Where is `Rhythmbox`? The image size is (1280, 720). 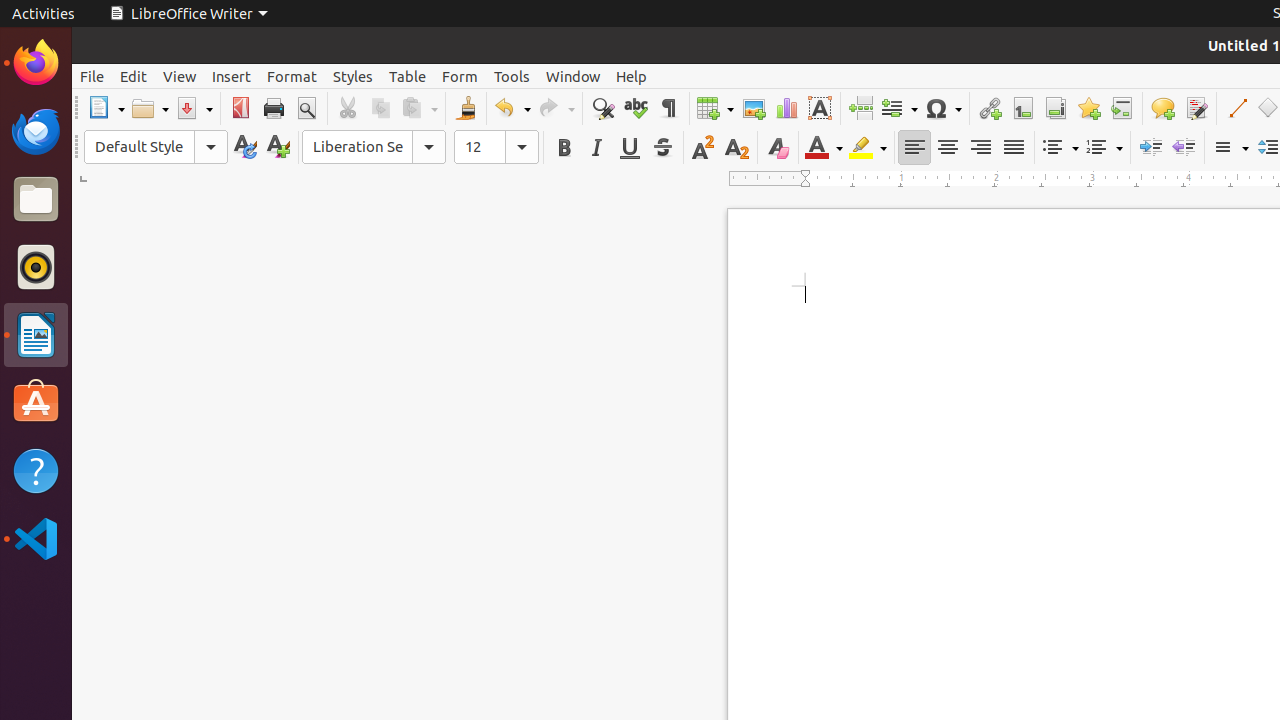
Rhythmbox is located at coordinates (36, 267).